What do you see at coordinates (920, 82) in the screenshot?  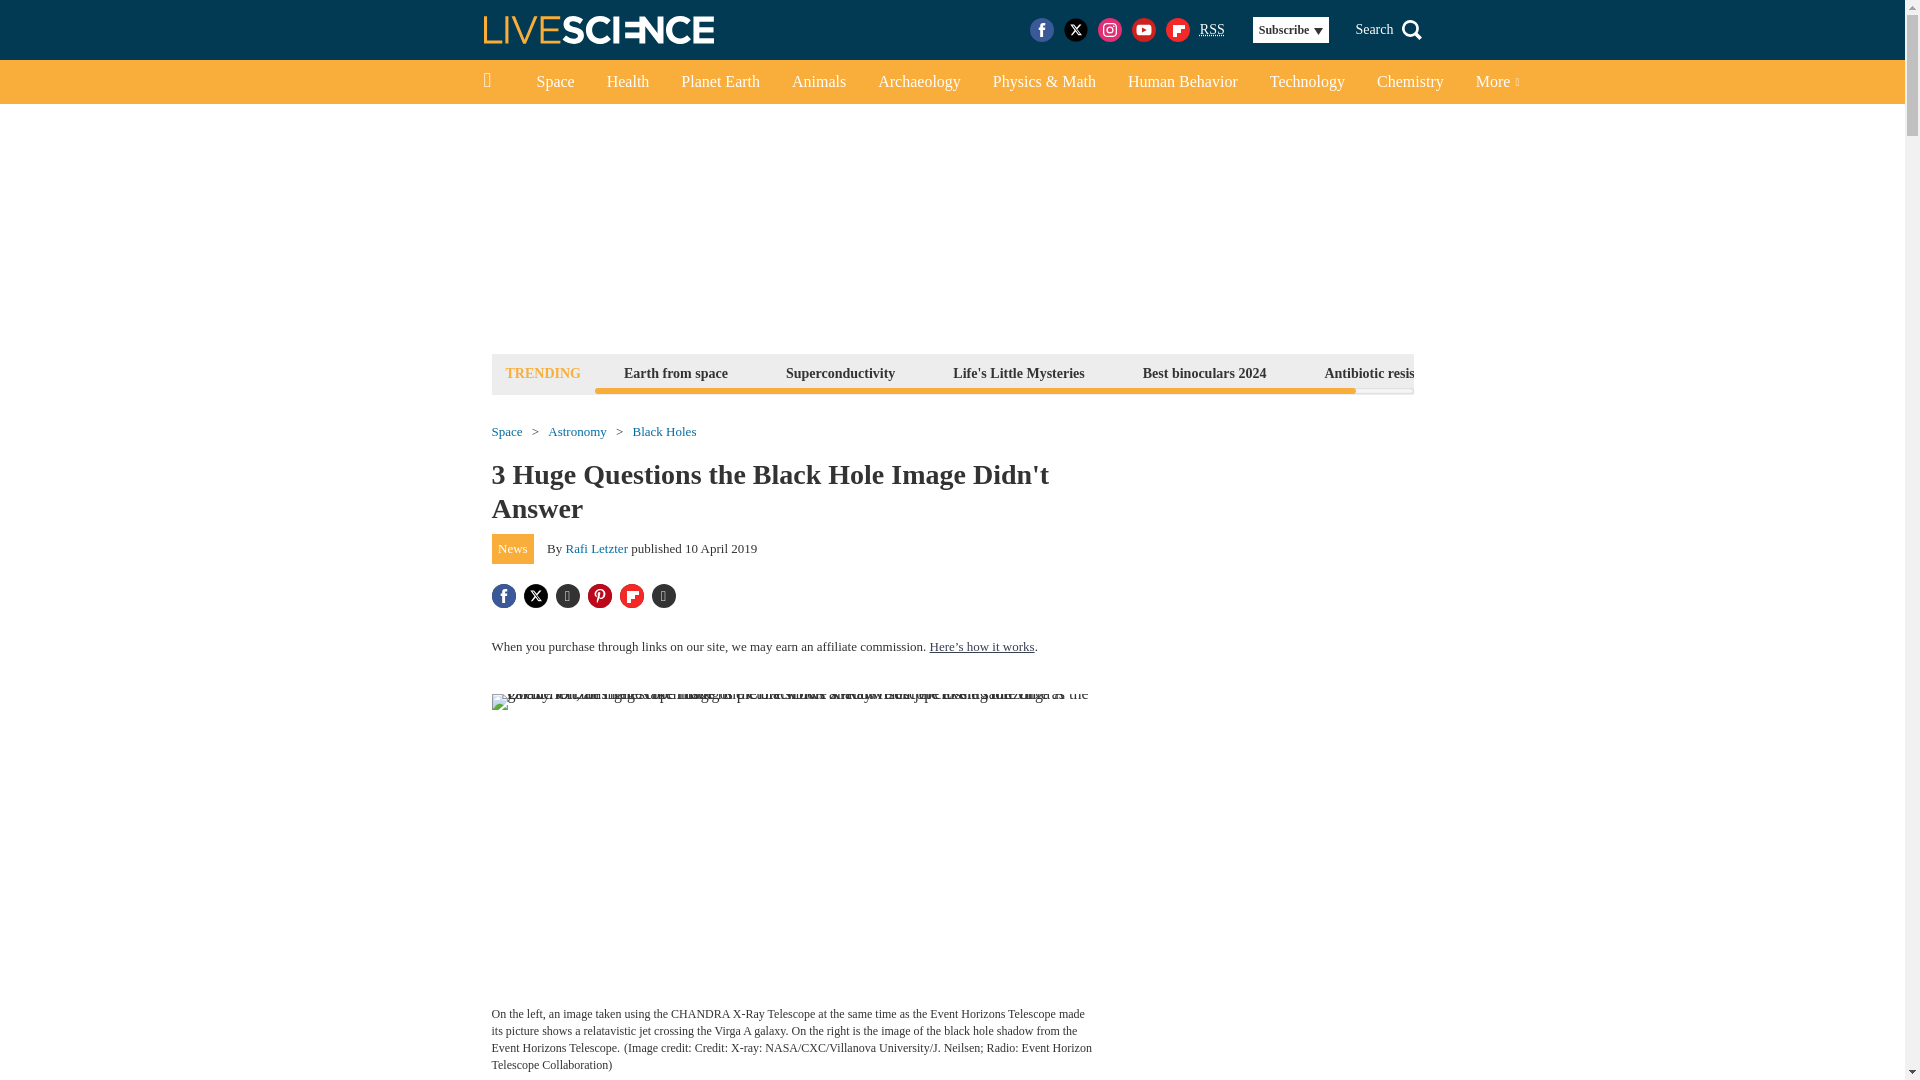 I see `Archaeology` at bounding box center [920, 82].